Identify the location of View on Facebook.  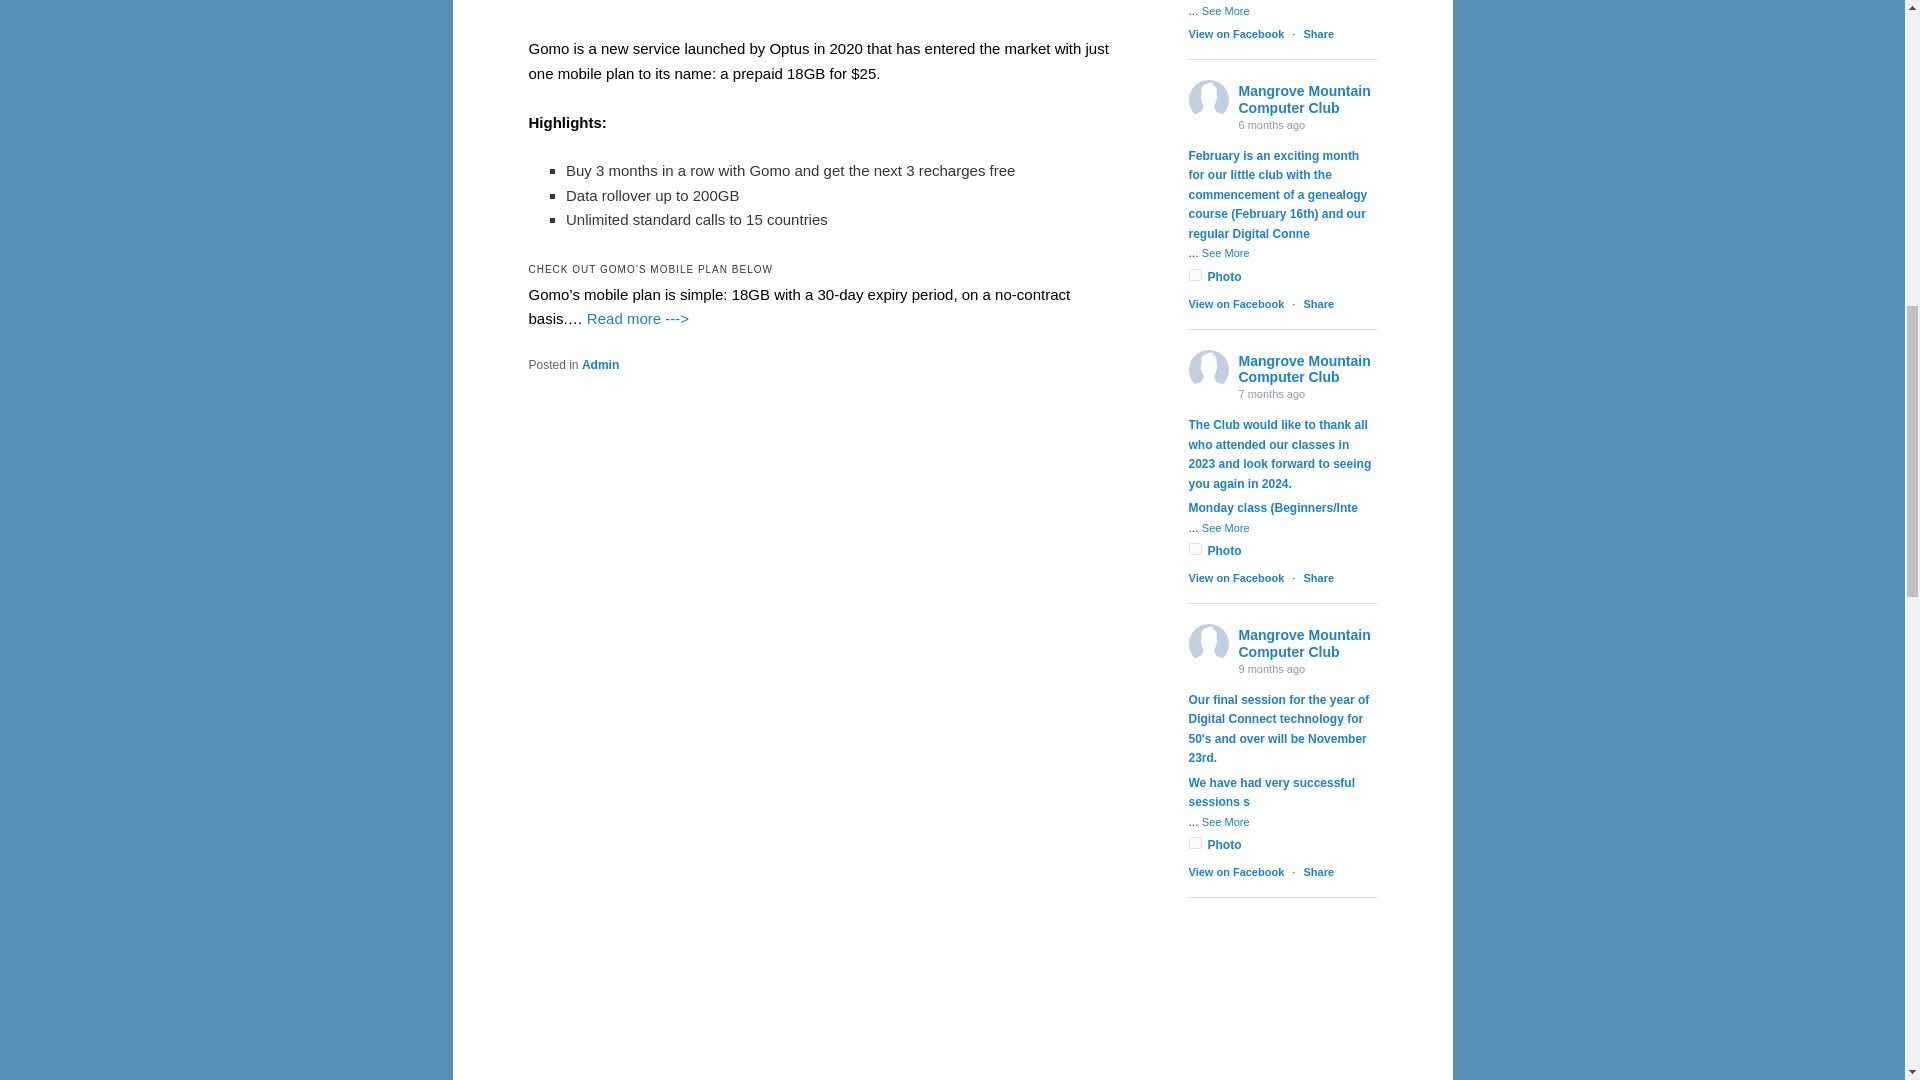
(1236, 304).